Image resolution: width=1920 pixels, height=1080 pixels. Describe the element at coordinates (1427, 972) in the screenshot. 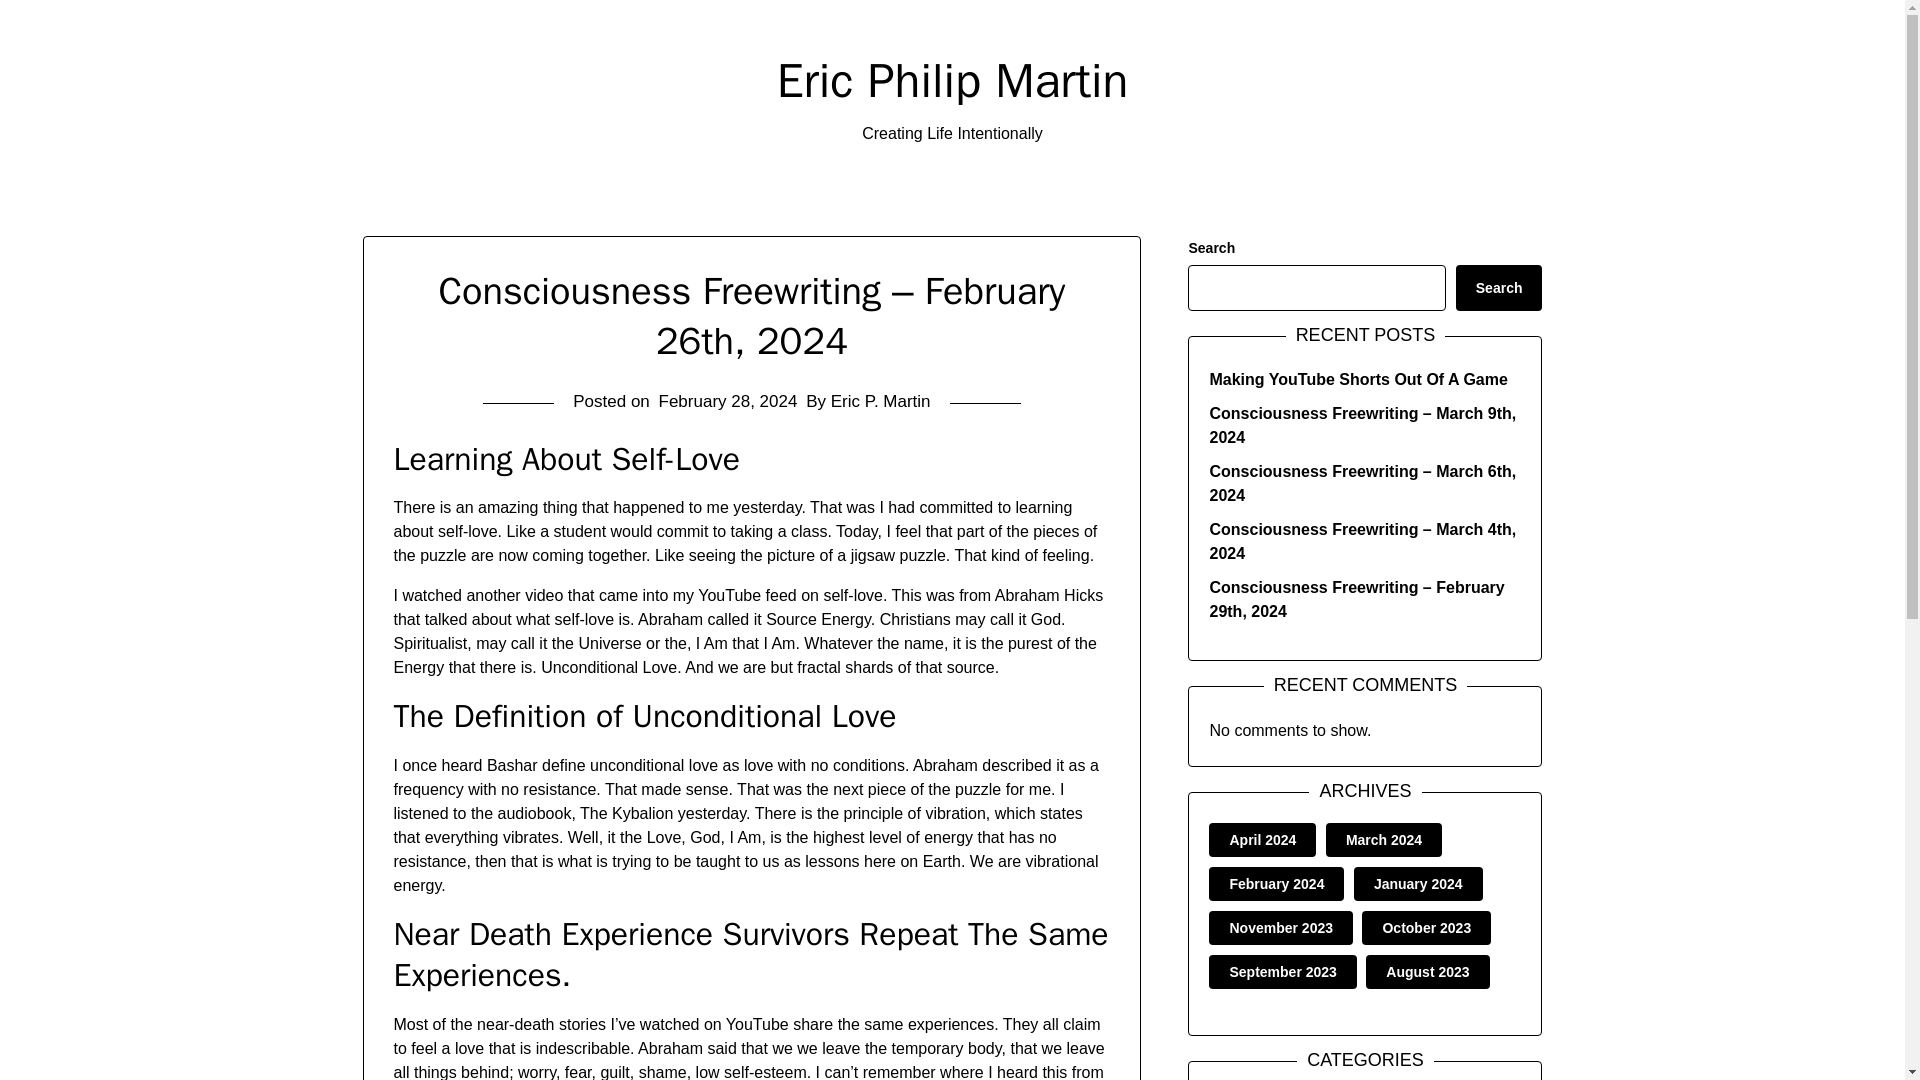

I see `August 2023` at that location.